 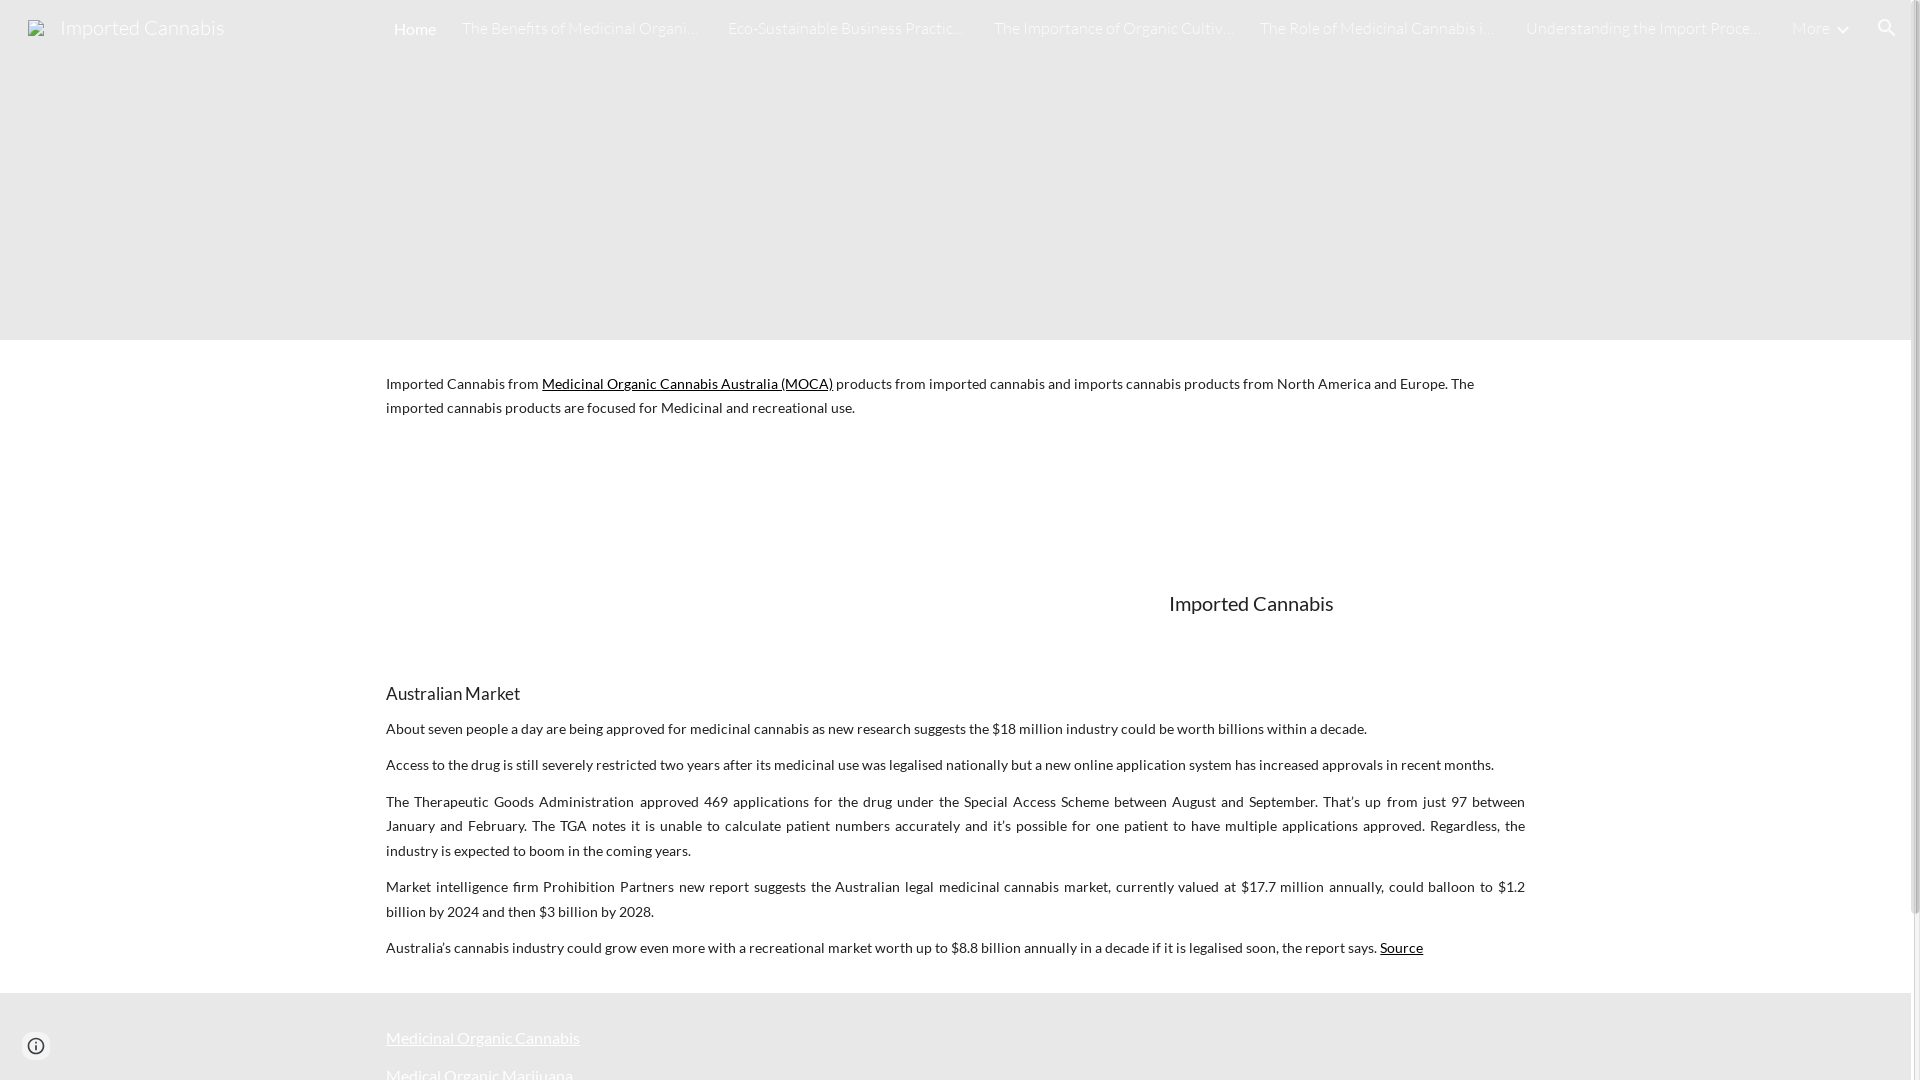 I want to click on Medicinal Organic Cannabis Australia (MOCA), so click(x=686, y=384).